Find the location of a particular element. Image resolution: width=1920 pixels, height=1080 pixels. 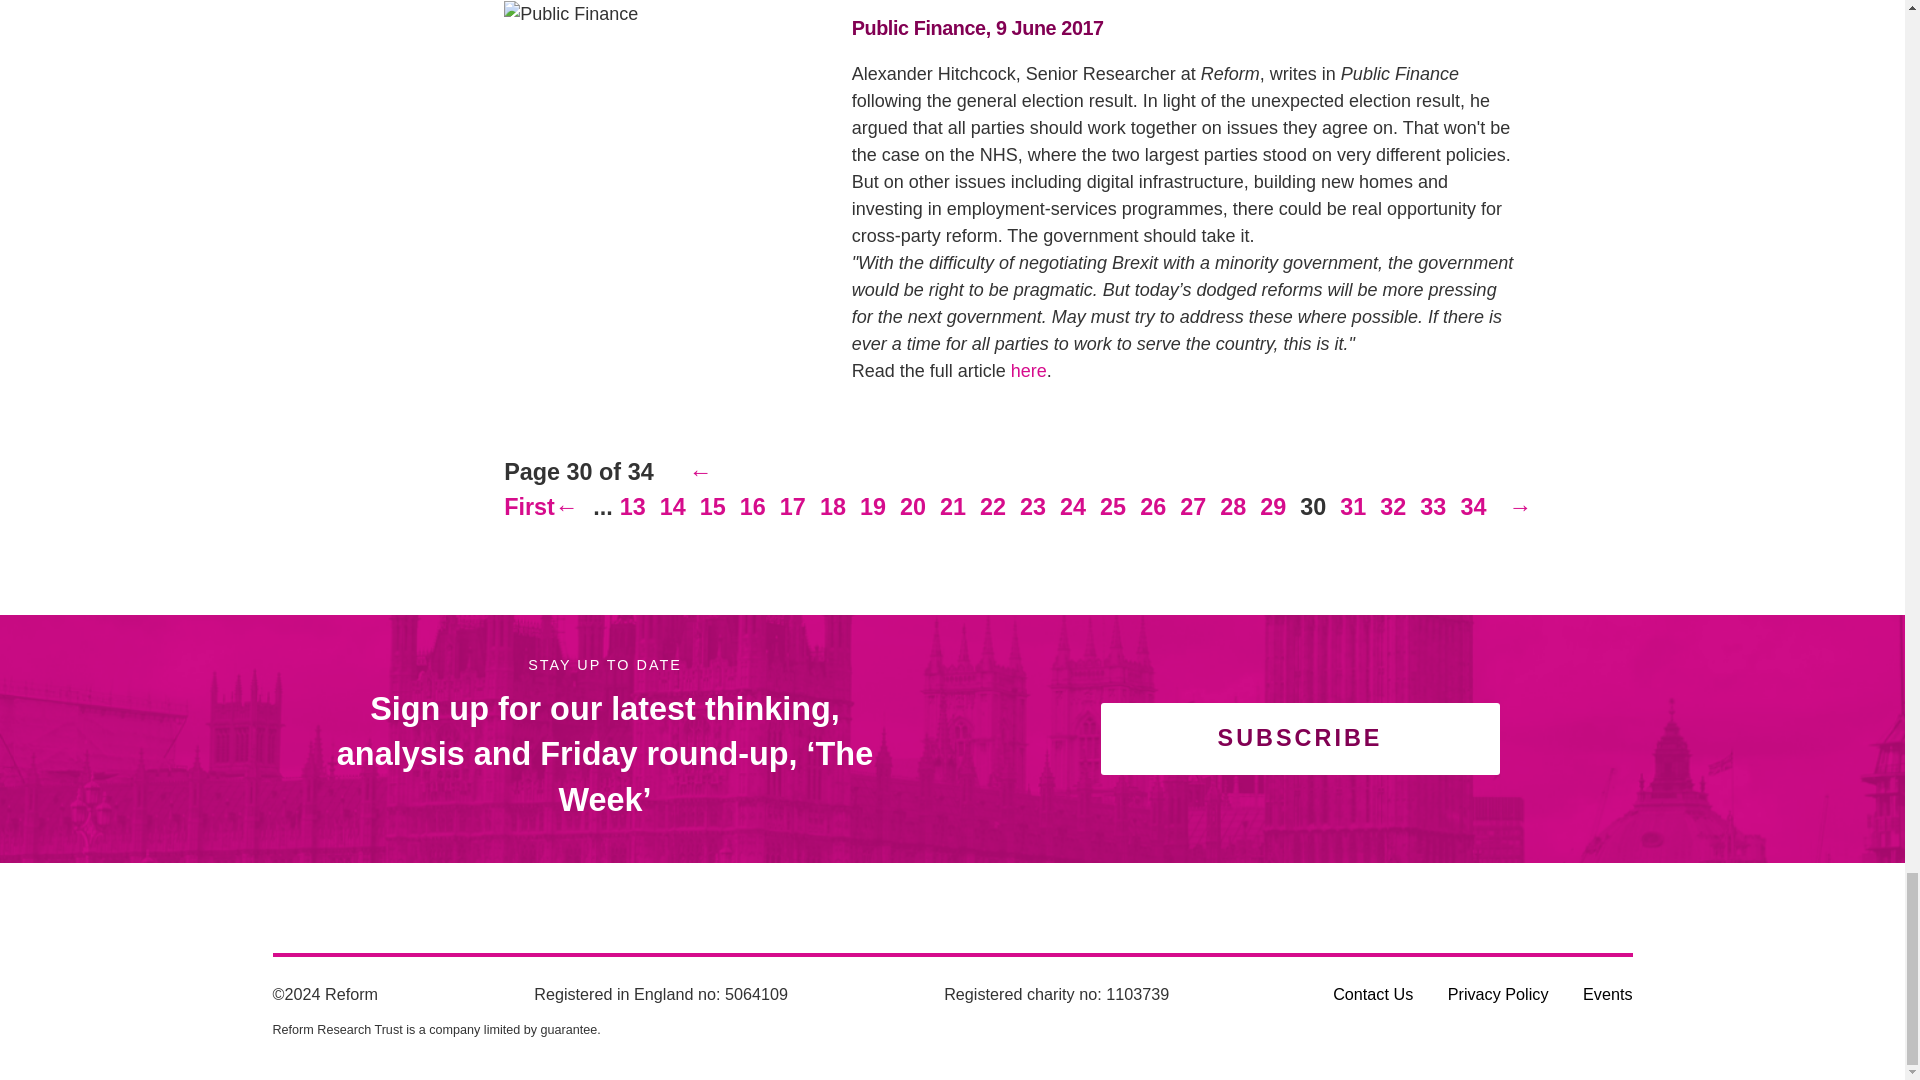

Page 25 is located at coordinates (1112, 506).